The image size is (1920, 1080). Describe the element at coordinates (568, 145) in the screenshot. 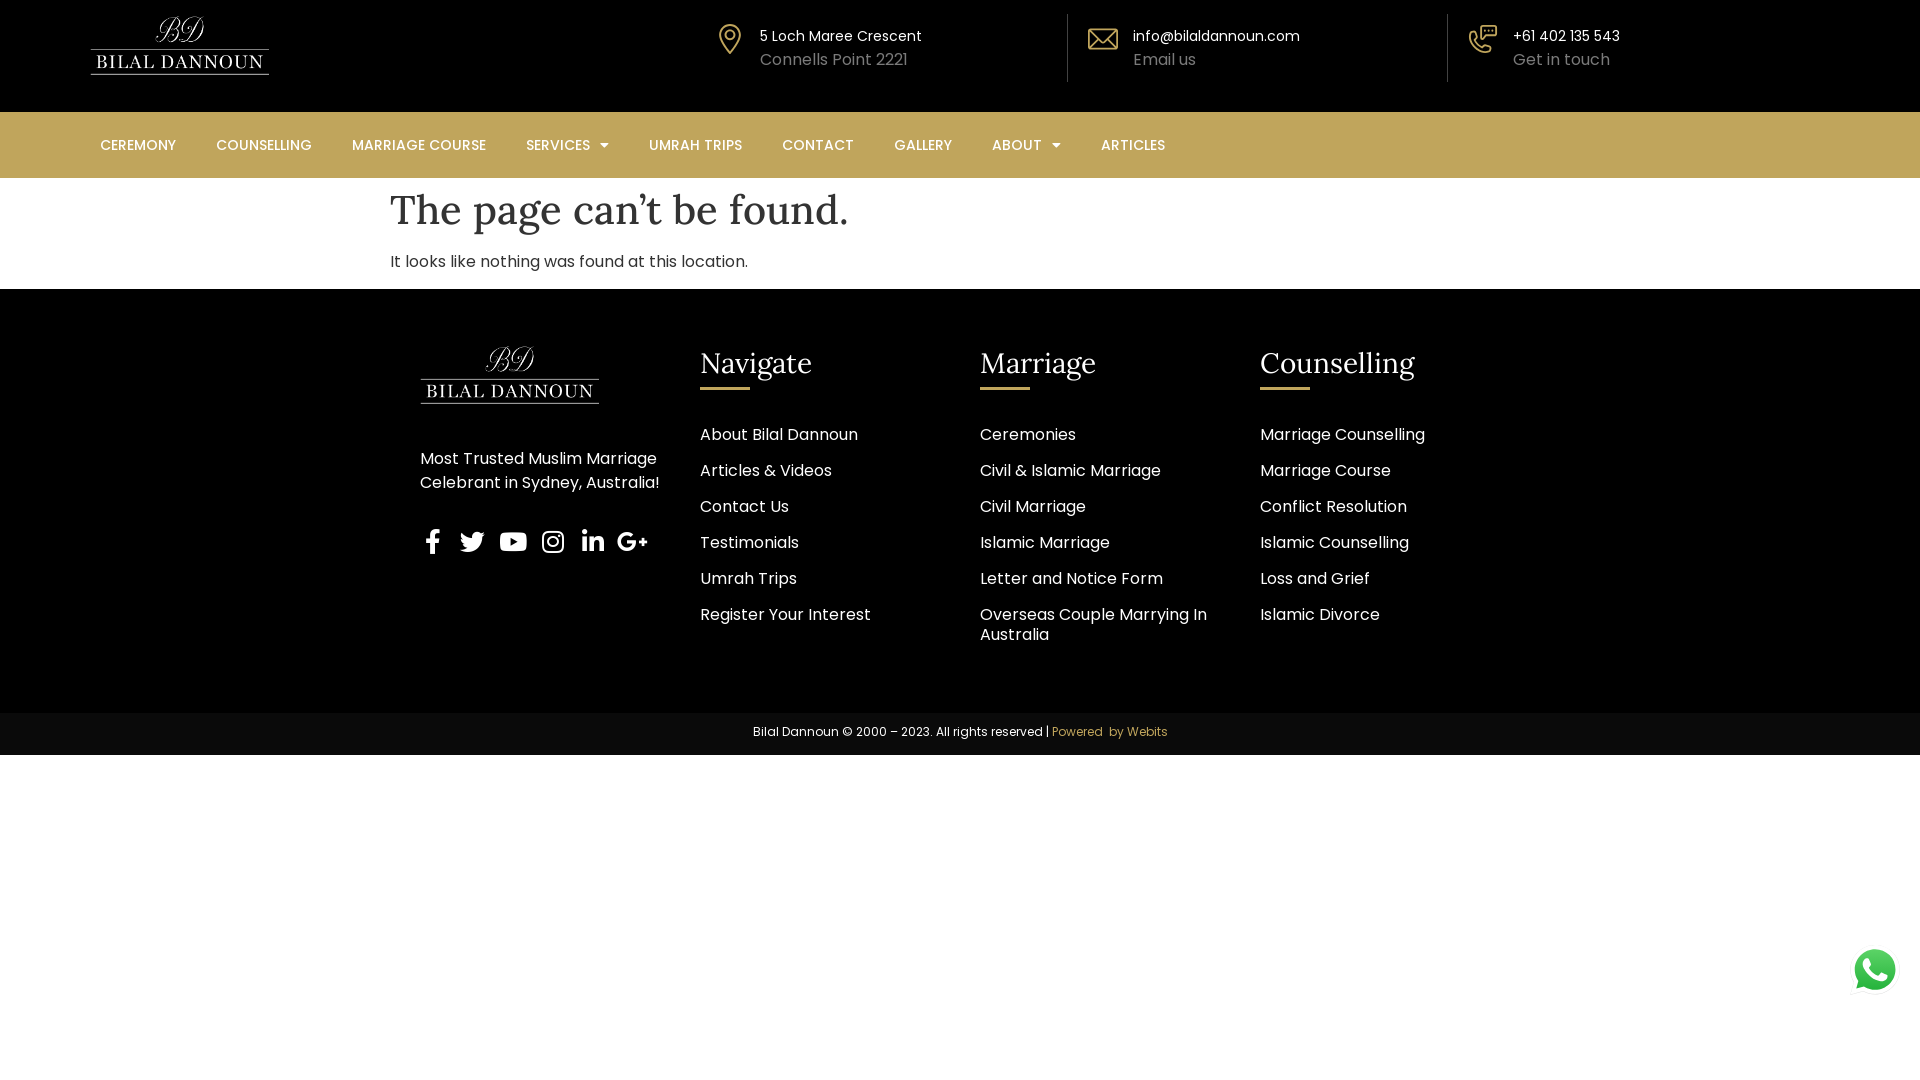

I see `SERVICES` at that location.